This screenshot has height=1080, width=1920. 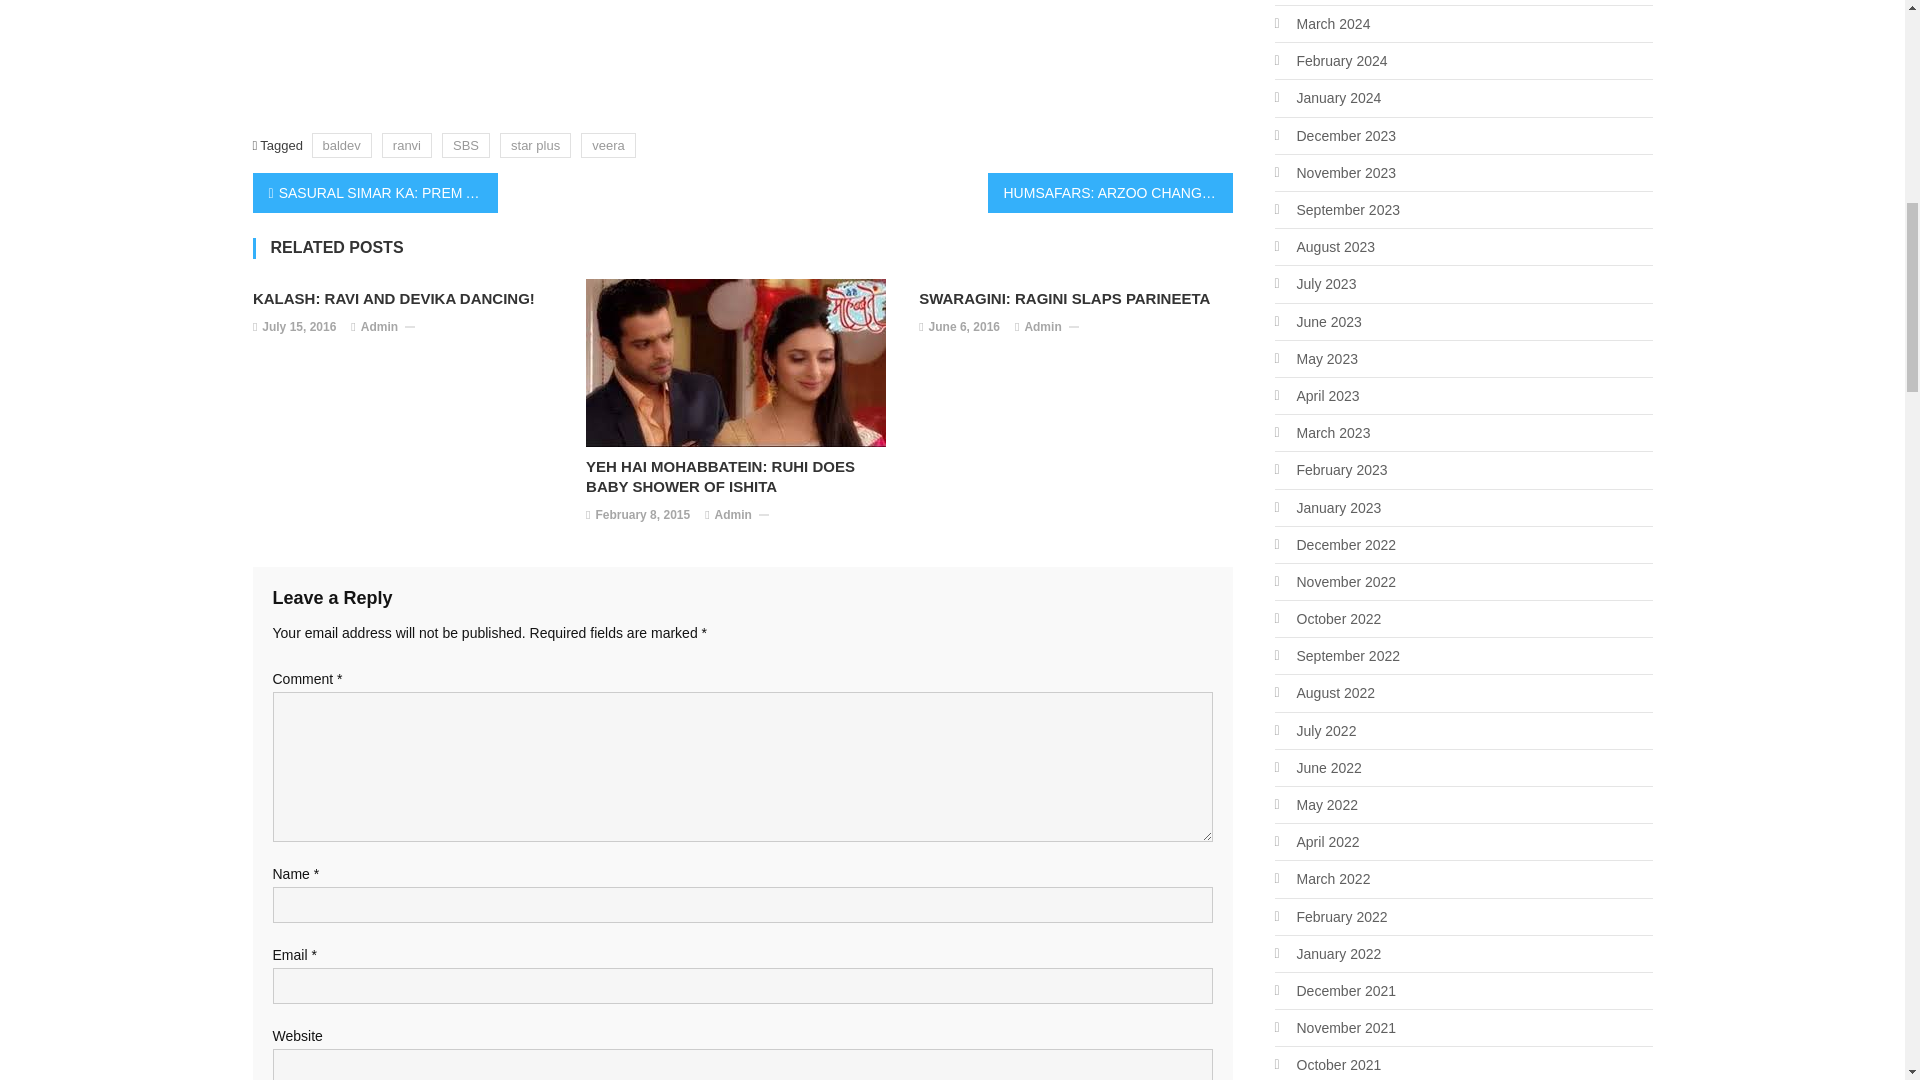 I want to click on KALASH: RAVI AND DEVIKA DANCING!, so click(x=410, y=298).